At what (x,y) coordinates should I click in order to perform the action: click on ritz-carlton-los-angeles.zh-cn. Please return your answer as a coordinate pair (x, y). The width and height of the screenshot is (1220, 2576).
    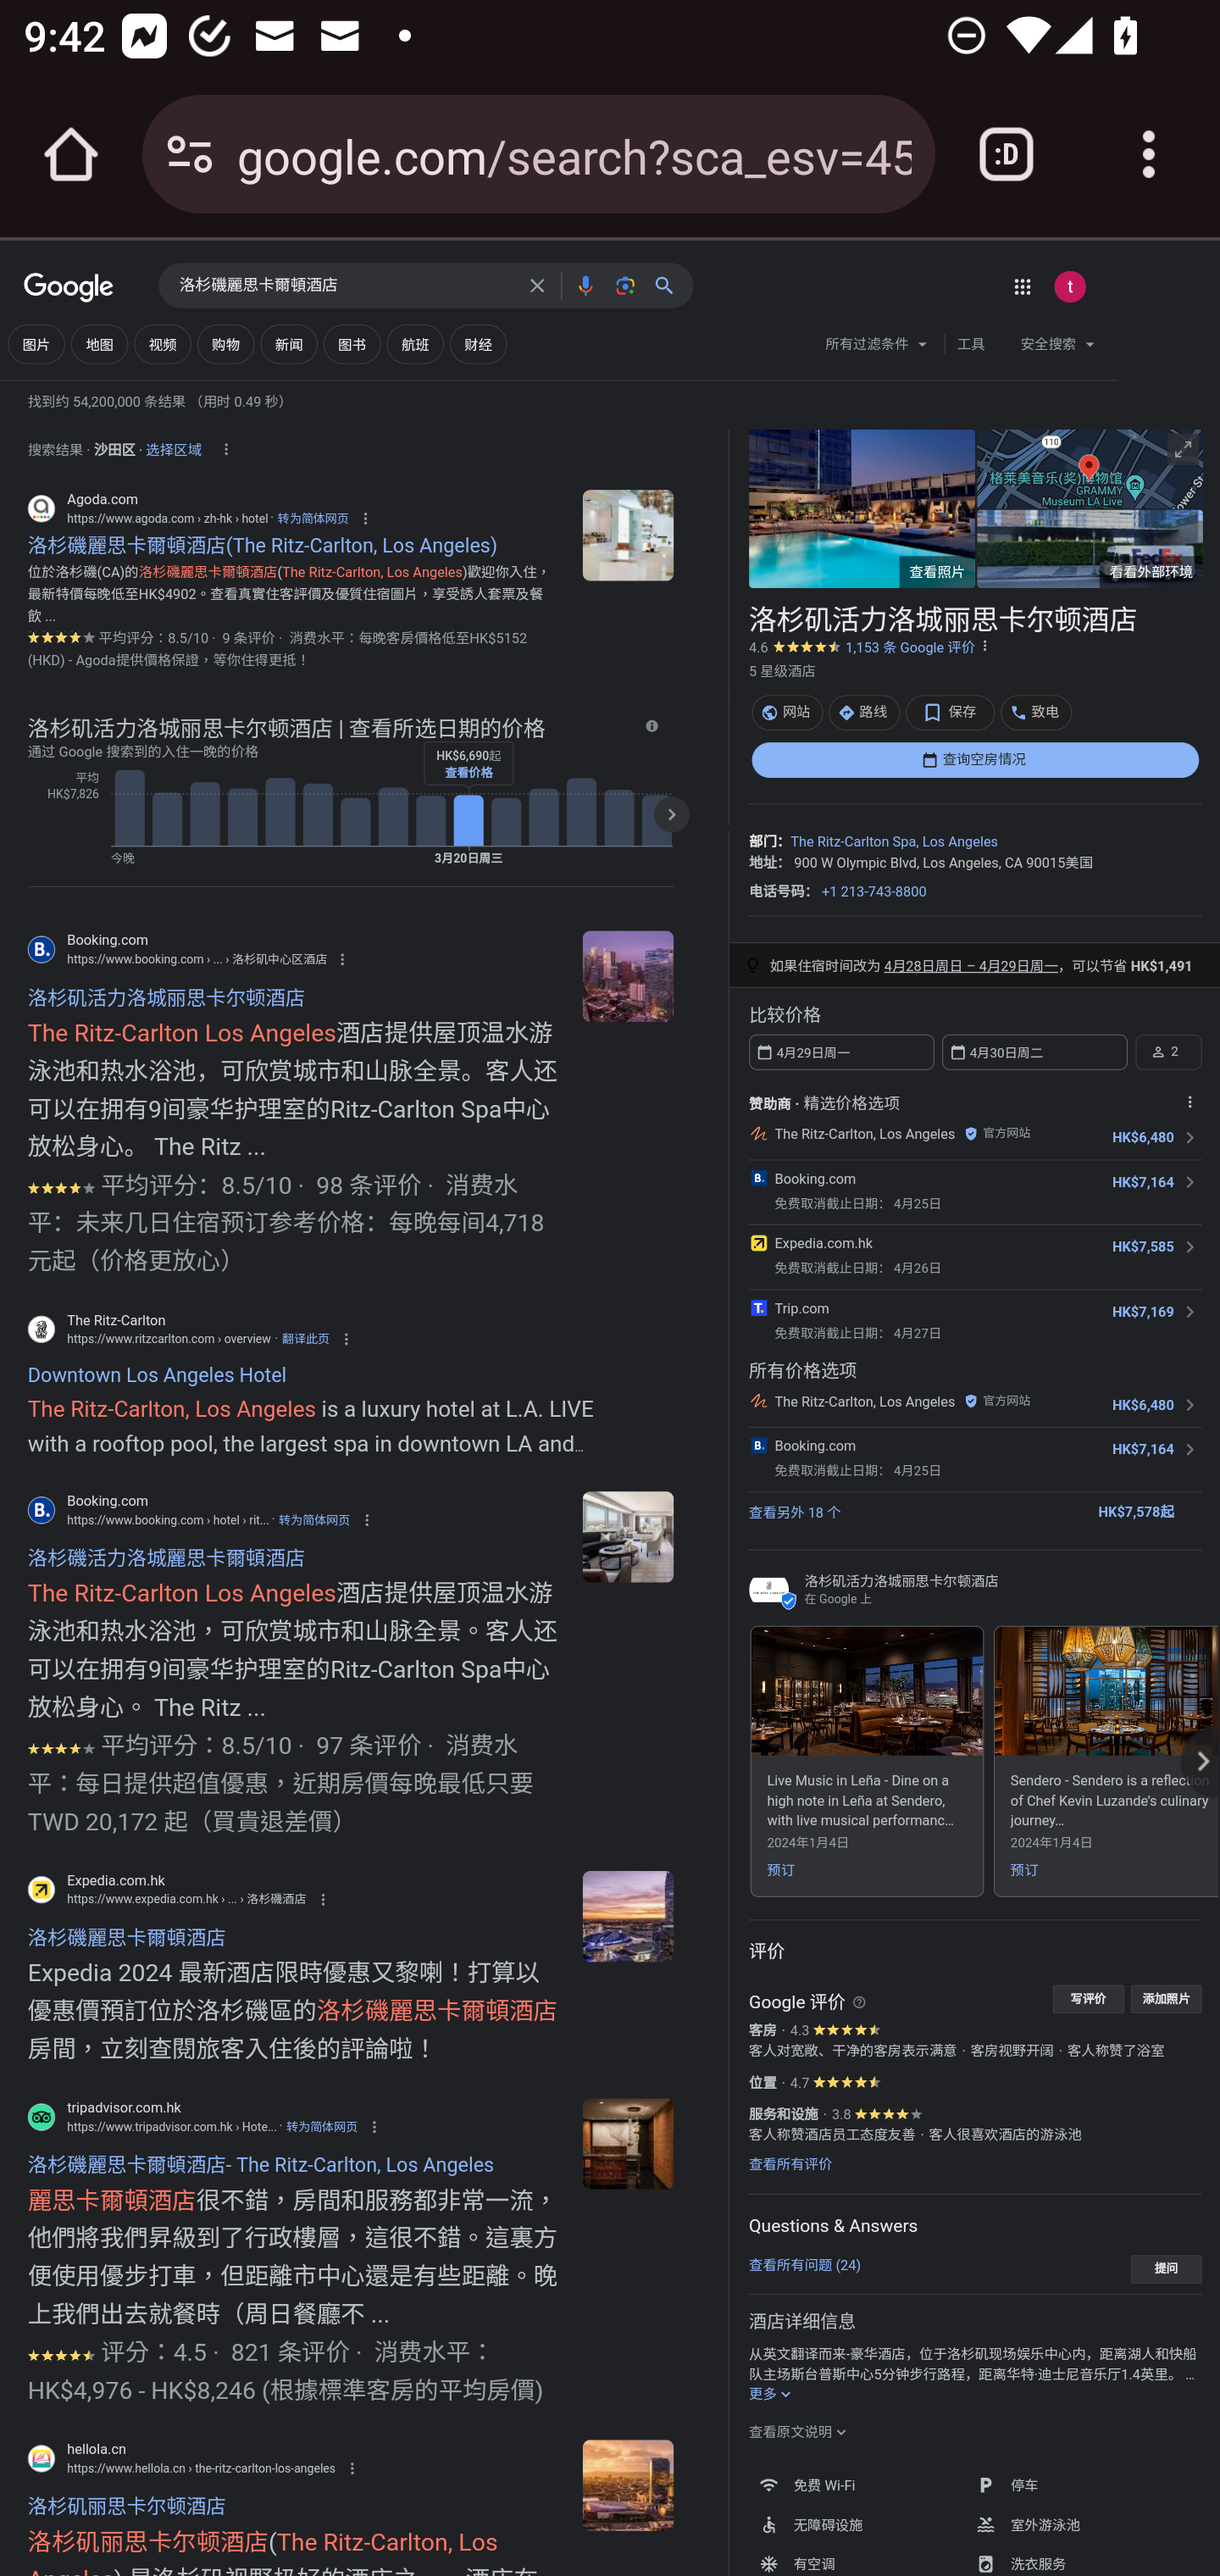
    Looking at the image, I should click on (627, 976).